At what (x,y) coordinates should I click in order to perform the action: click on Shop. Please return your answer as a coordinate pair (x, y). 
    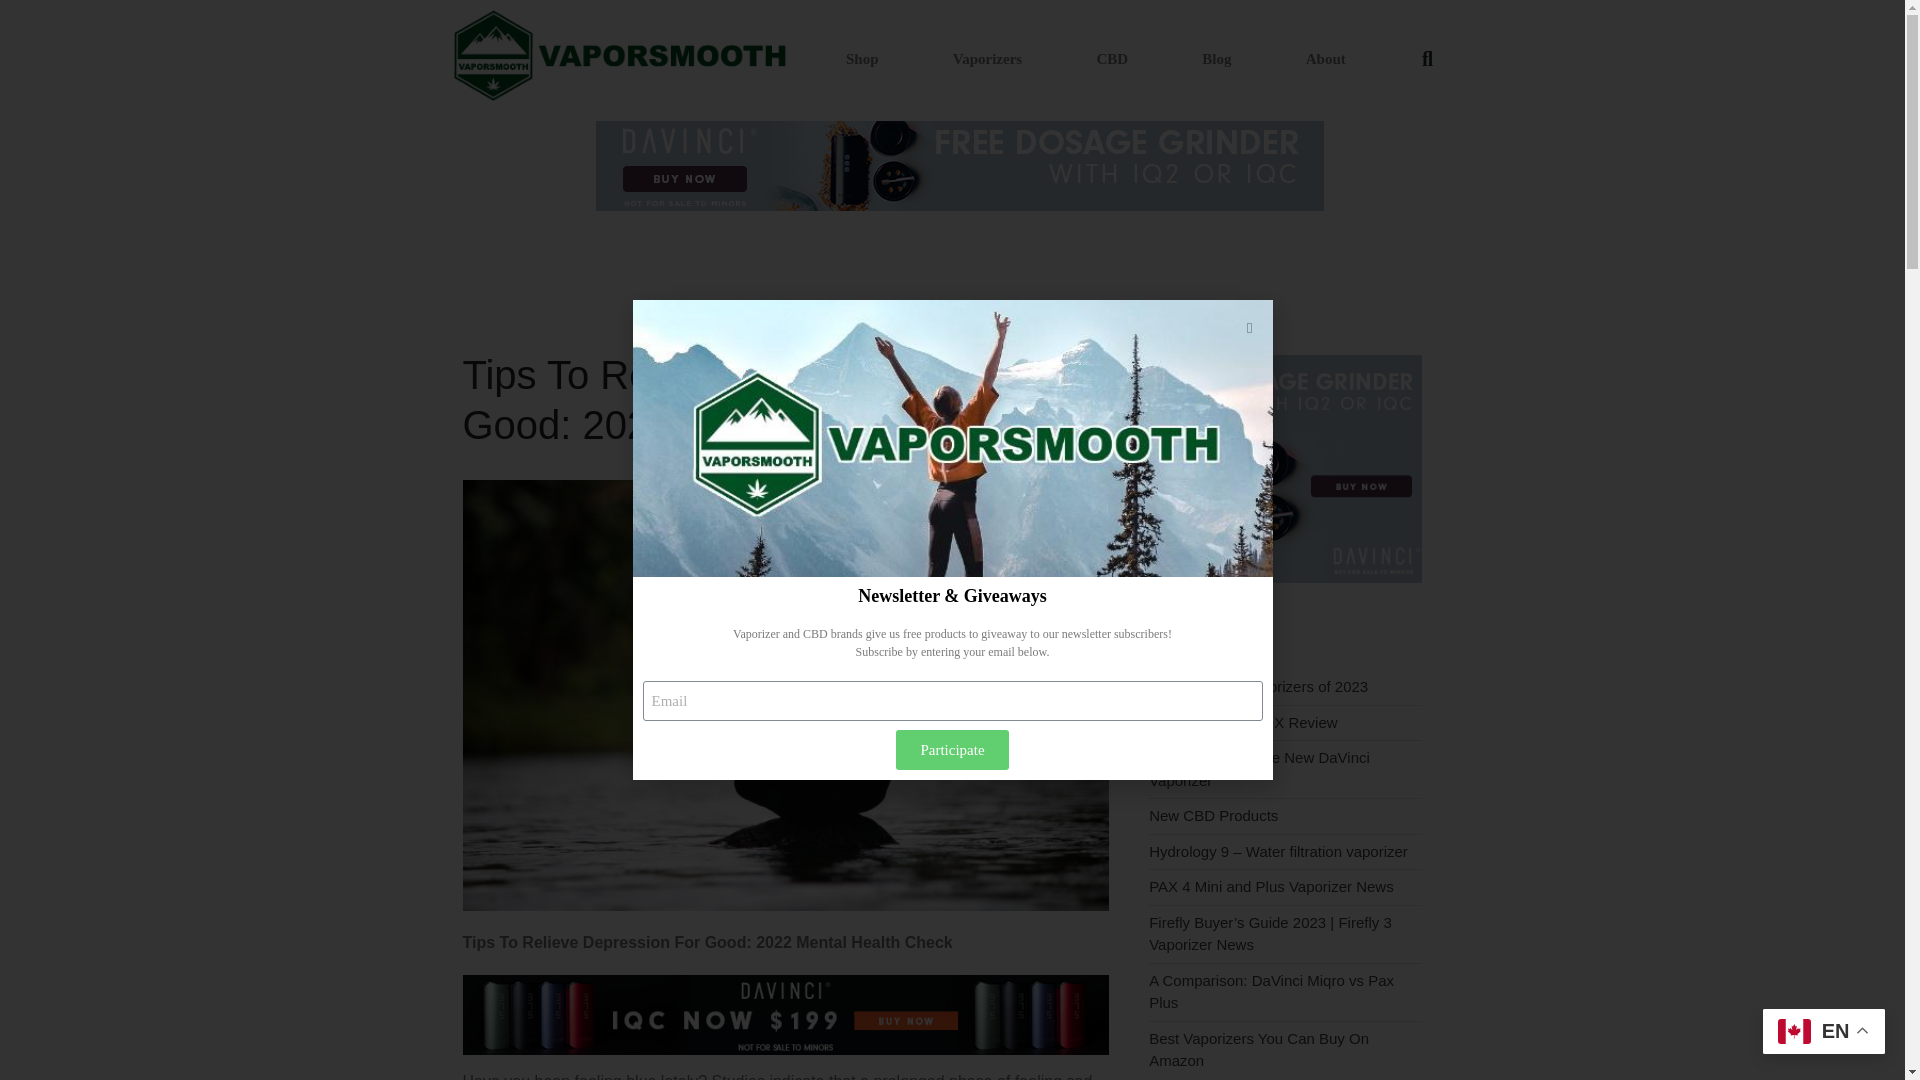
    Looking at the image, I should click on (862, 58).